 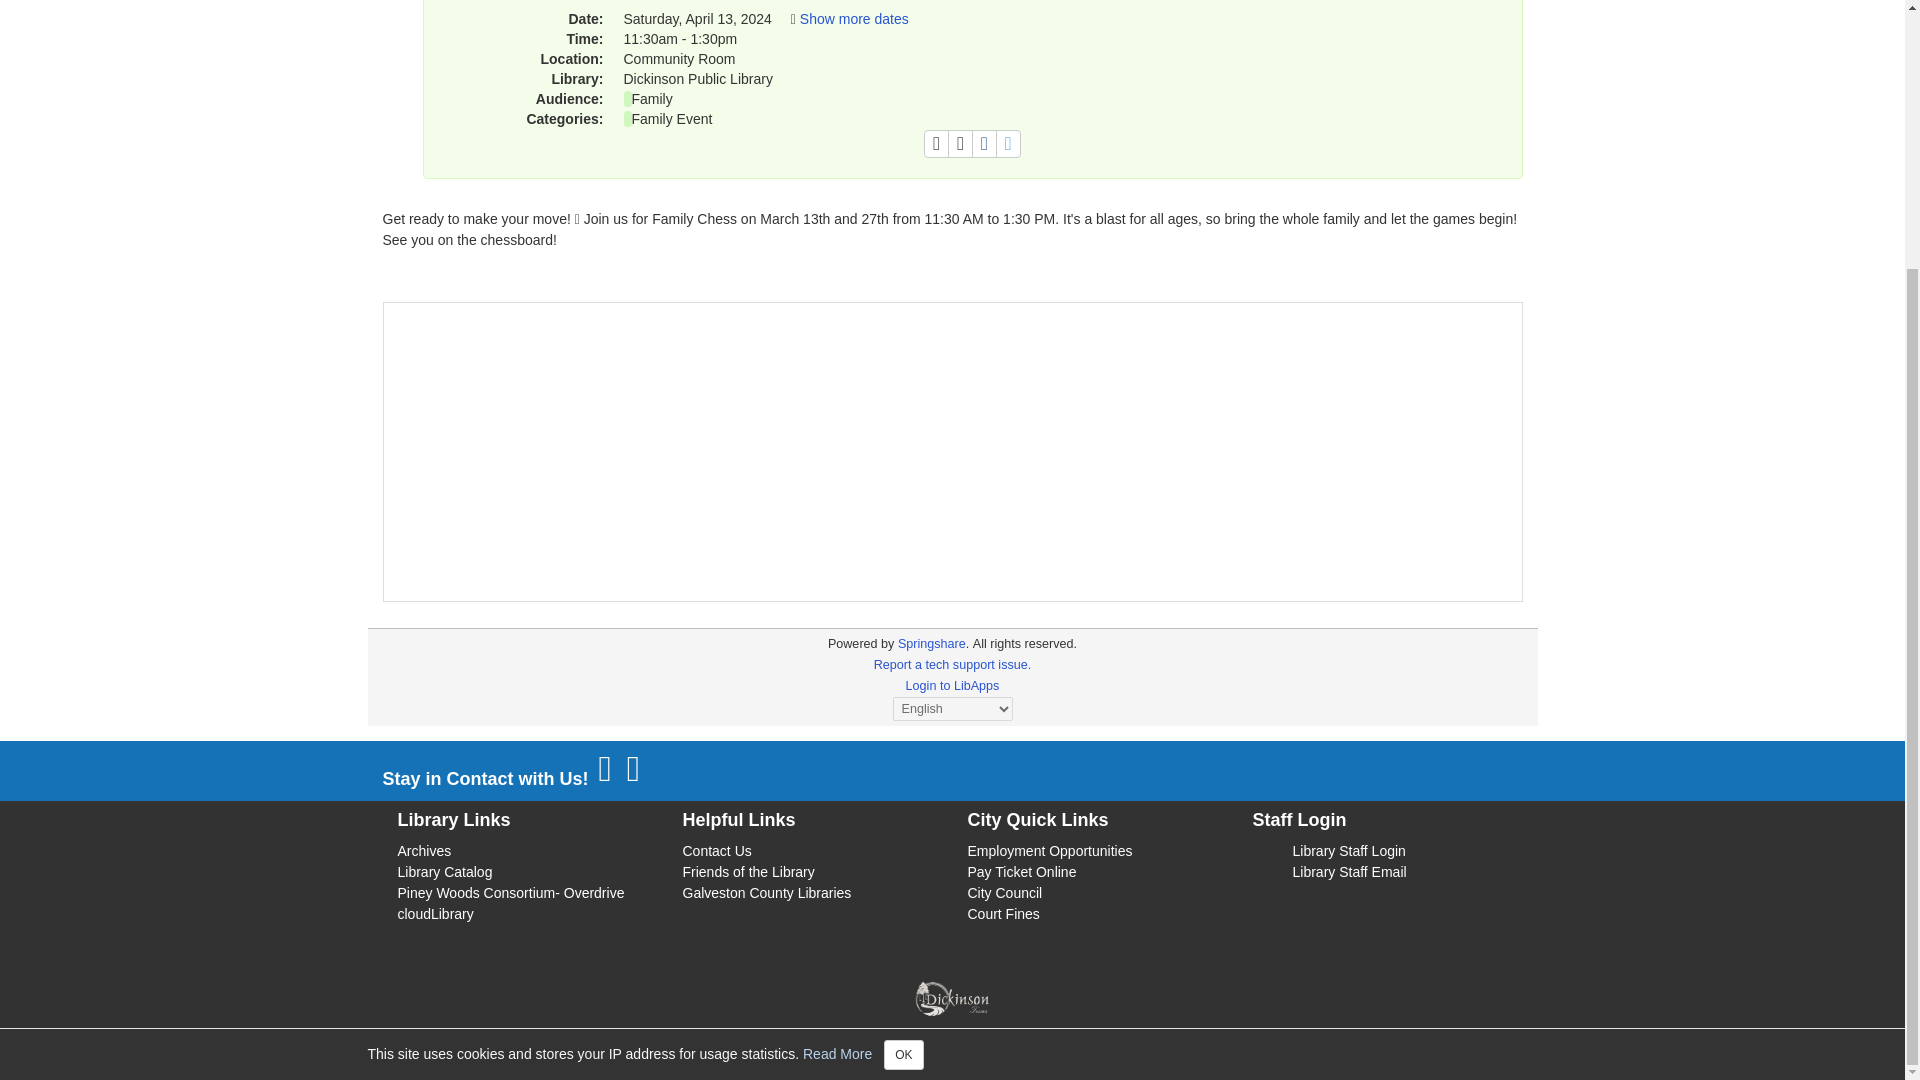 I want to click on OK, so click(x=903, y=710).